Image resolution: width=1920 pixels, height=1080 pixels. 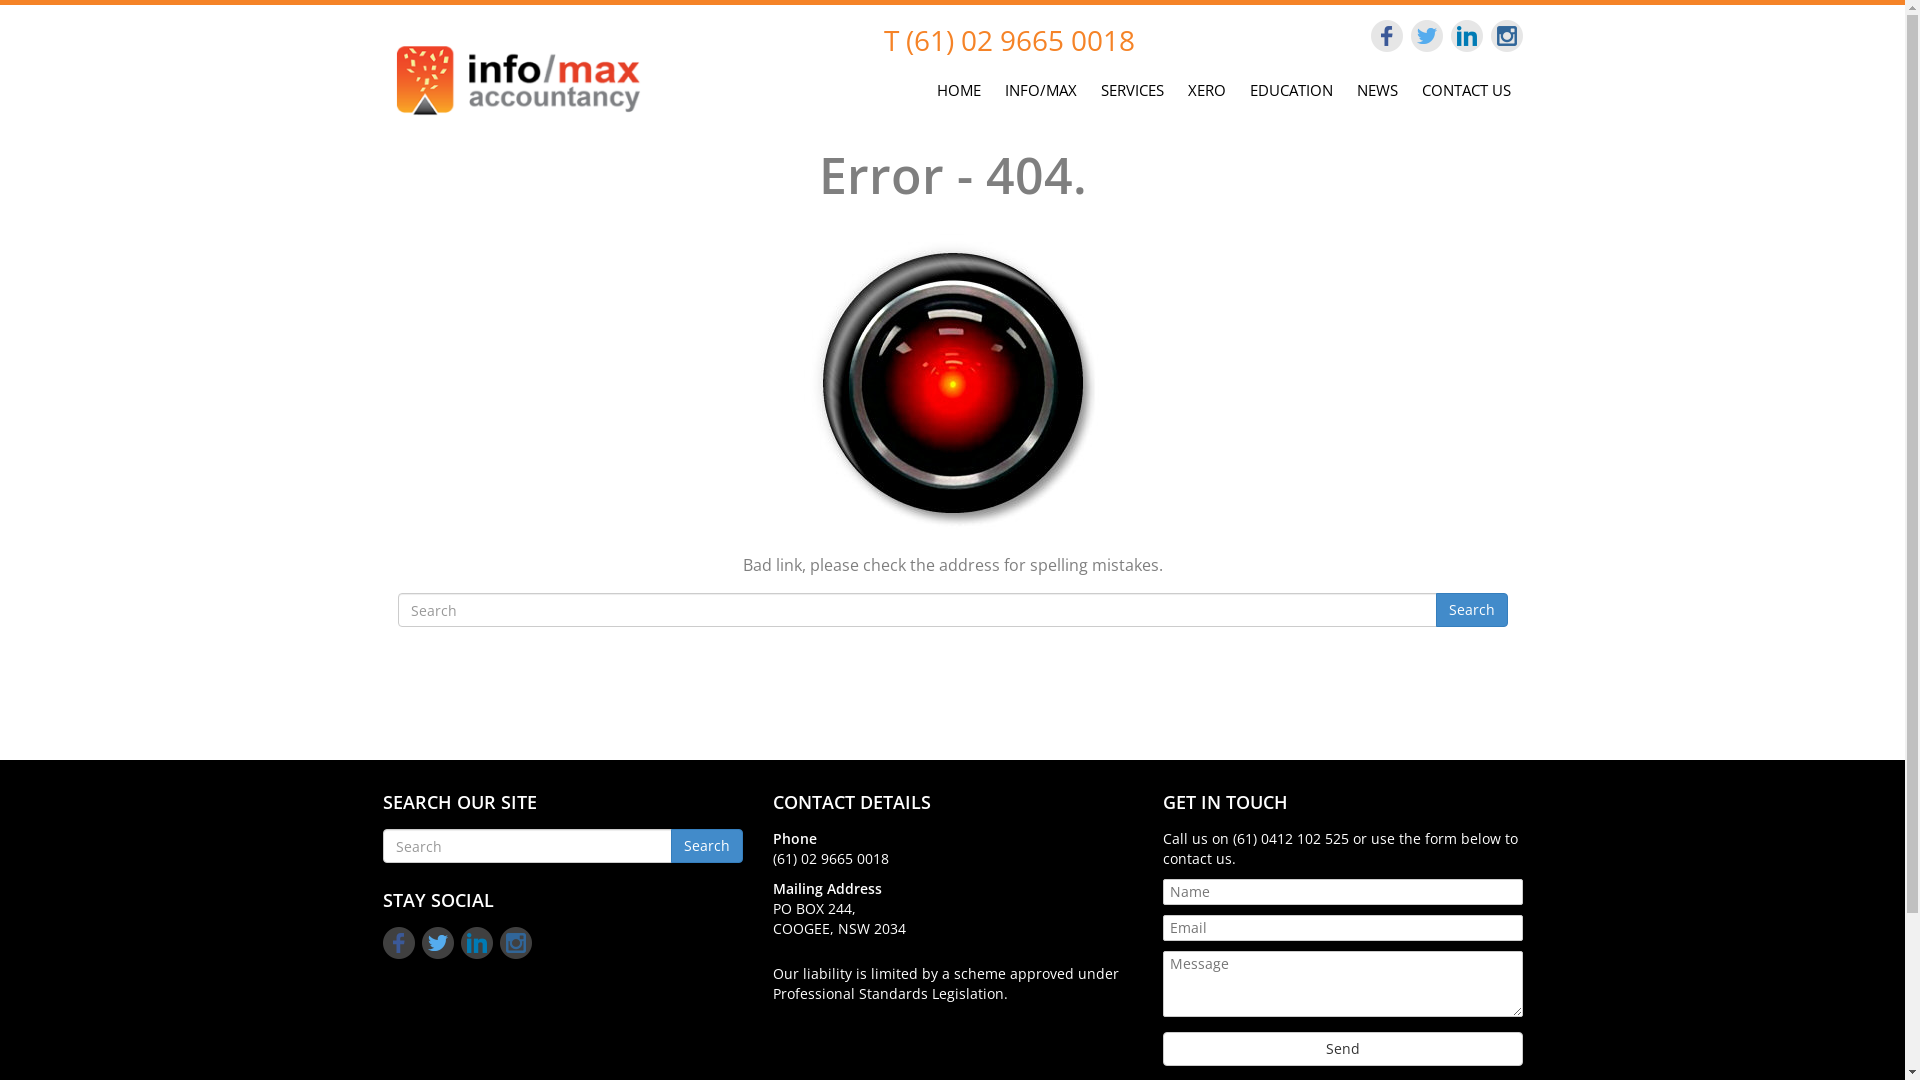 What do you see at coordinates (1342, 1049) in the screenshot?
I see `Send` at bounding box center [1342, 1049].